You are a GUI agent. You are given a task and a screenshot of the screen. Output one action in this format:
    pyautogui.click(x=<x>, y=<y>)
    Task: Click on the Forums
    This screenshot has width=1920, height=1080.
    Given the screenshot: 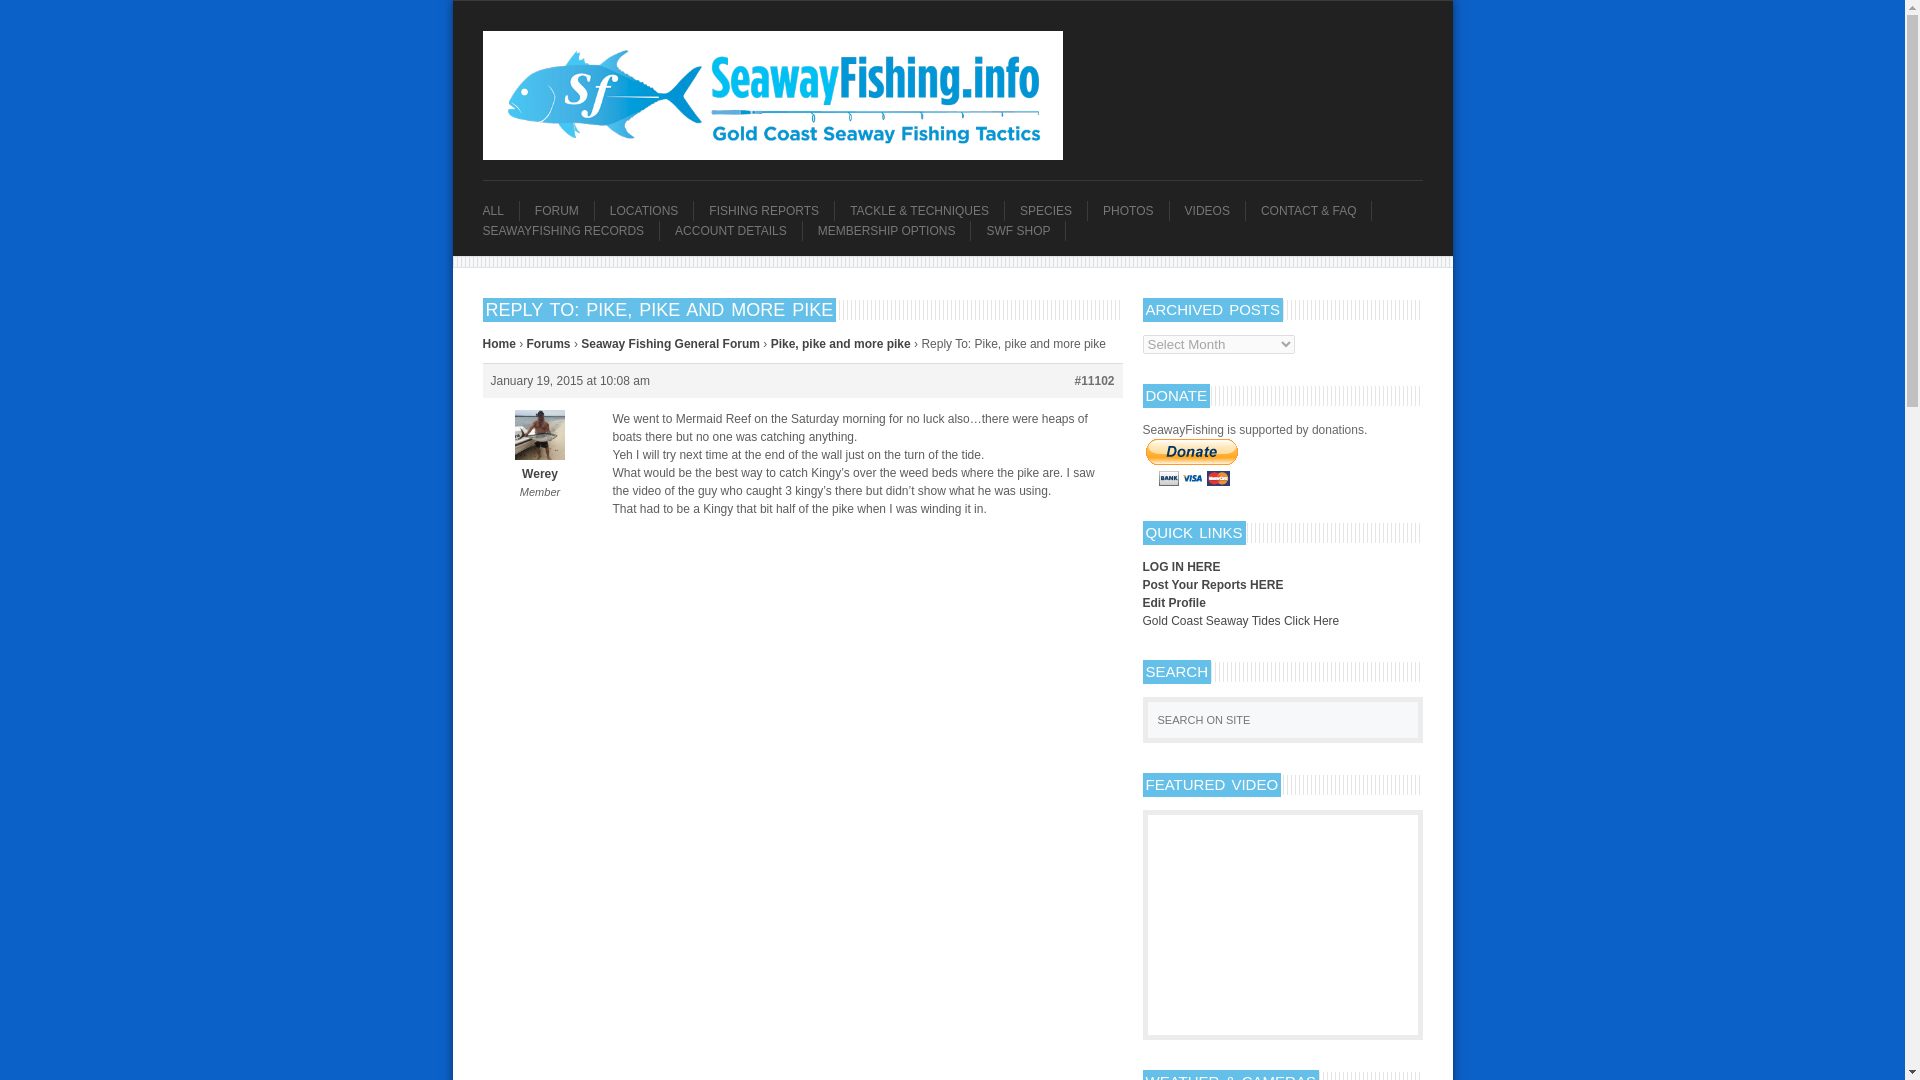 What is the action you would take?
    pyautogui.click(x=548, y=344)
    